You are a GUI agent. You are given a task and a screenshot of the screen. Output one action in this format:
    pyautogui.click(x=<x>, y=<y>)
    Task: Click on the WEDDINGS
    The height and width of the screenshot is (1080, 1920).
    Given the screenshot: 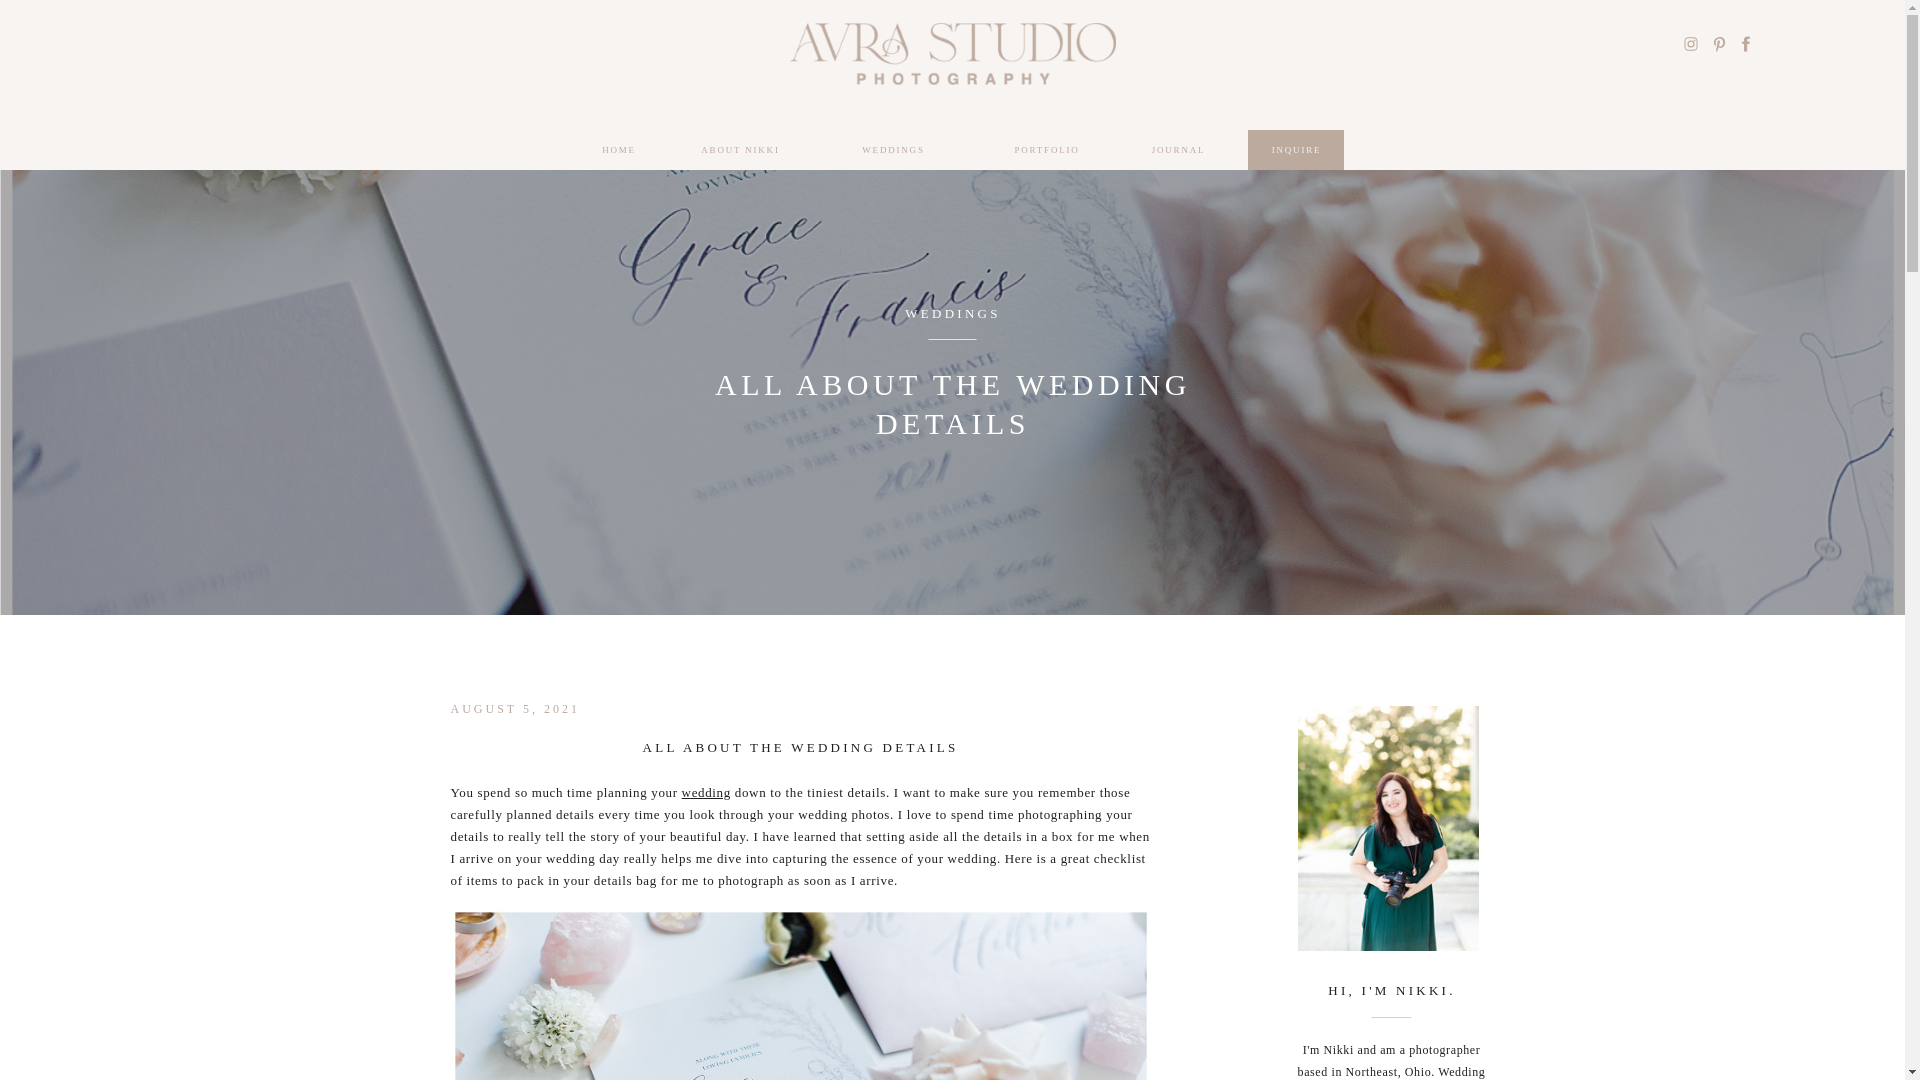 What is the action you would take?
    pyautogui.click(x=894, y=150)
    